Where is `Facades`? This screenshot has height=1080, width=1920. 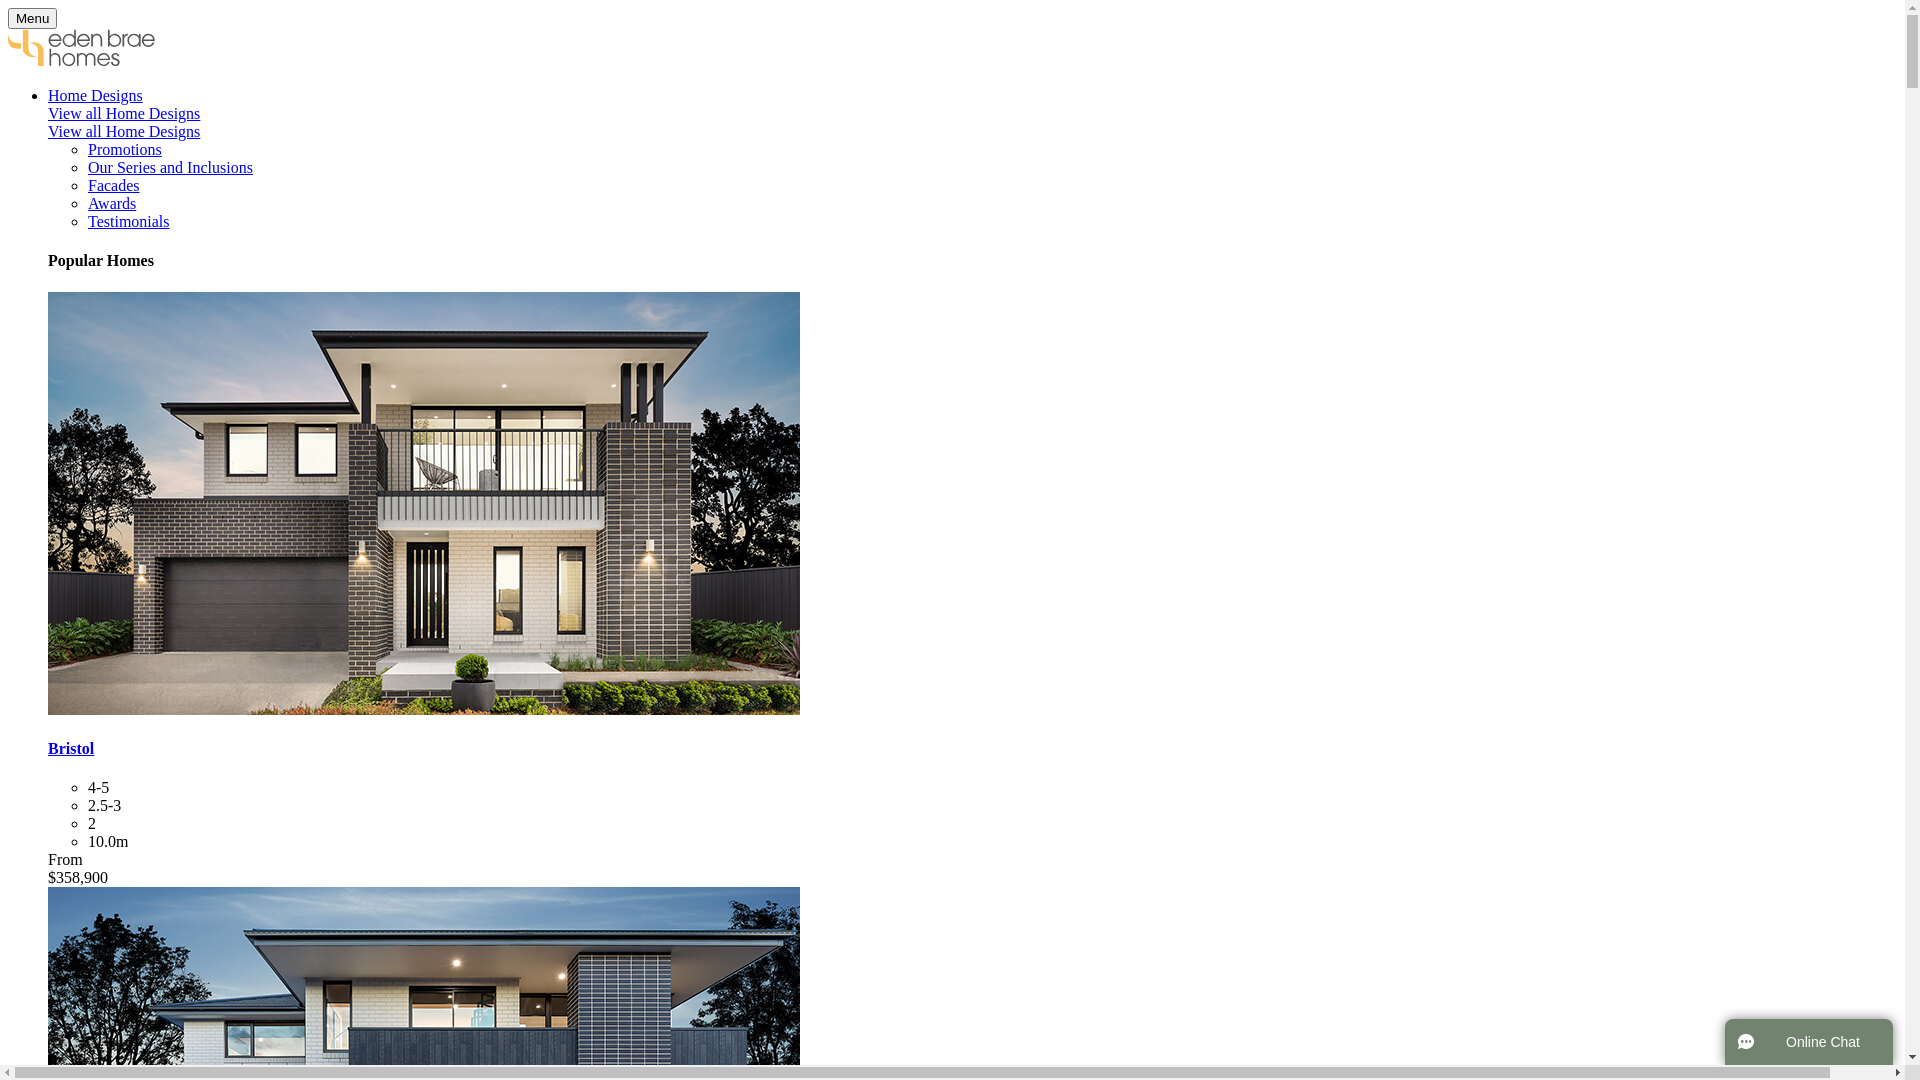
Facades is located at coordinates (114, 186).